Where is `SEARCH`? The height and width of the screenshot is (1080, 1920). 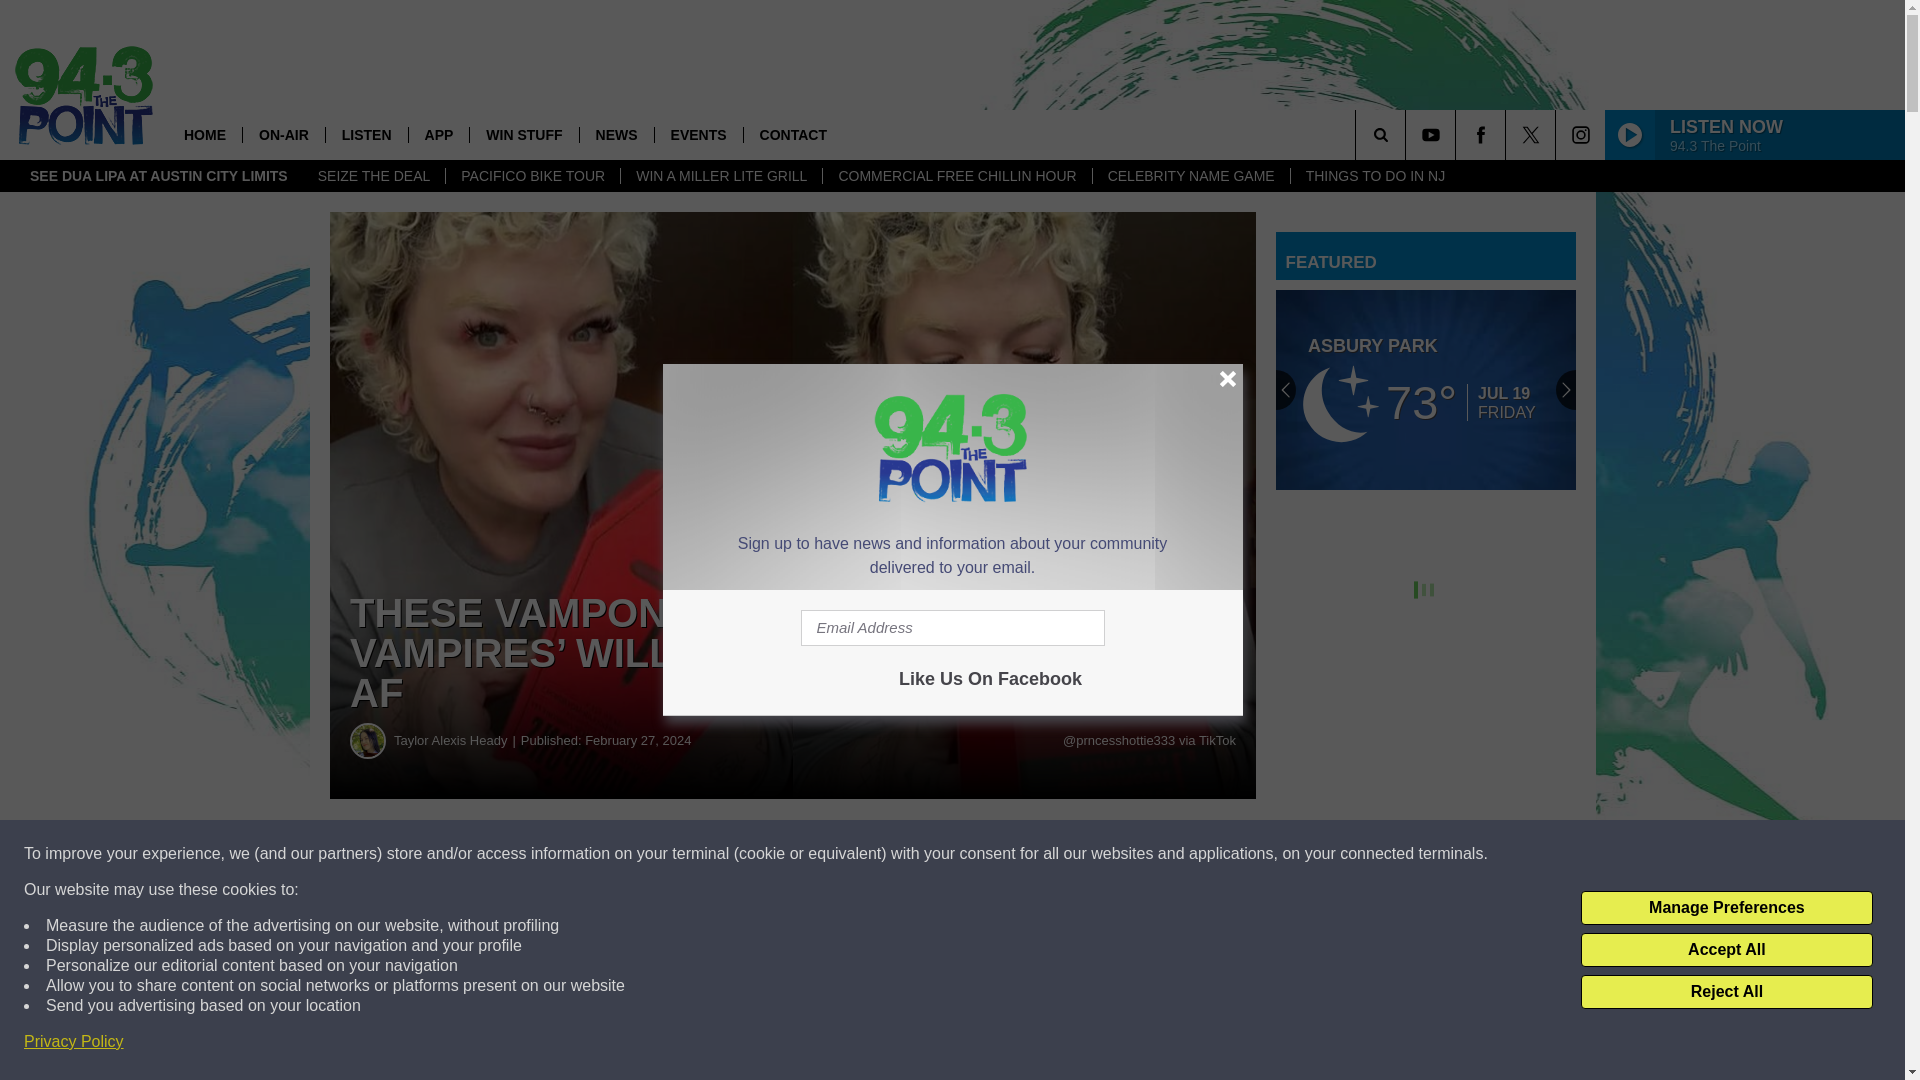 SEARCH is located at coordinates (1408, 134).